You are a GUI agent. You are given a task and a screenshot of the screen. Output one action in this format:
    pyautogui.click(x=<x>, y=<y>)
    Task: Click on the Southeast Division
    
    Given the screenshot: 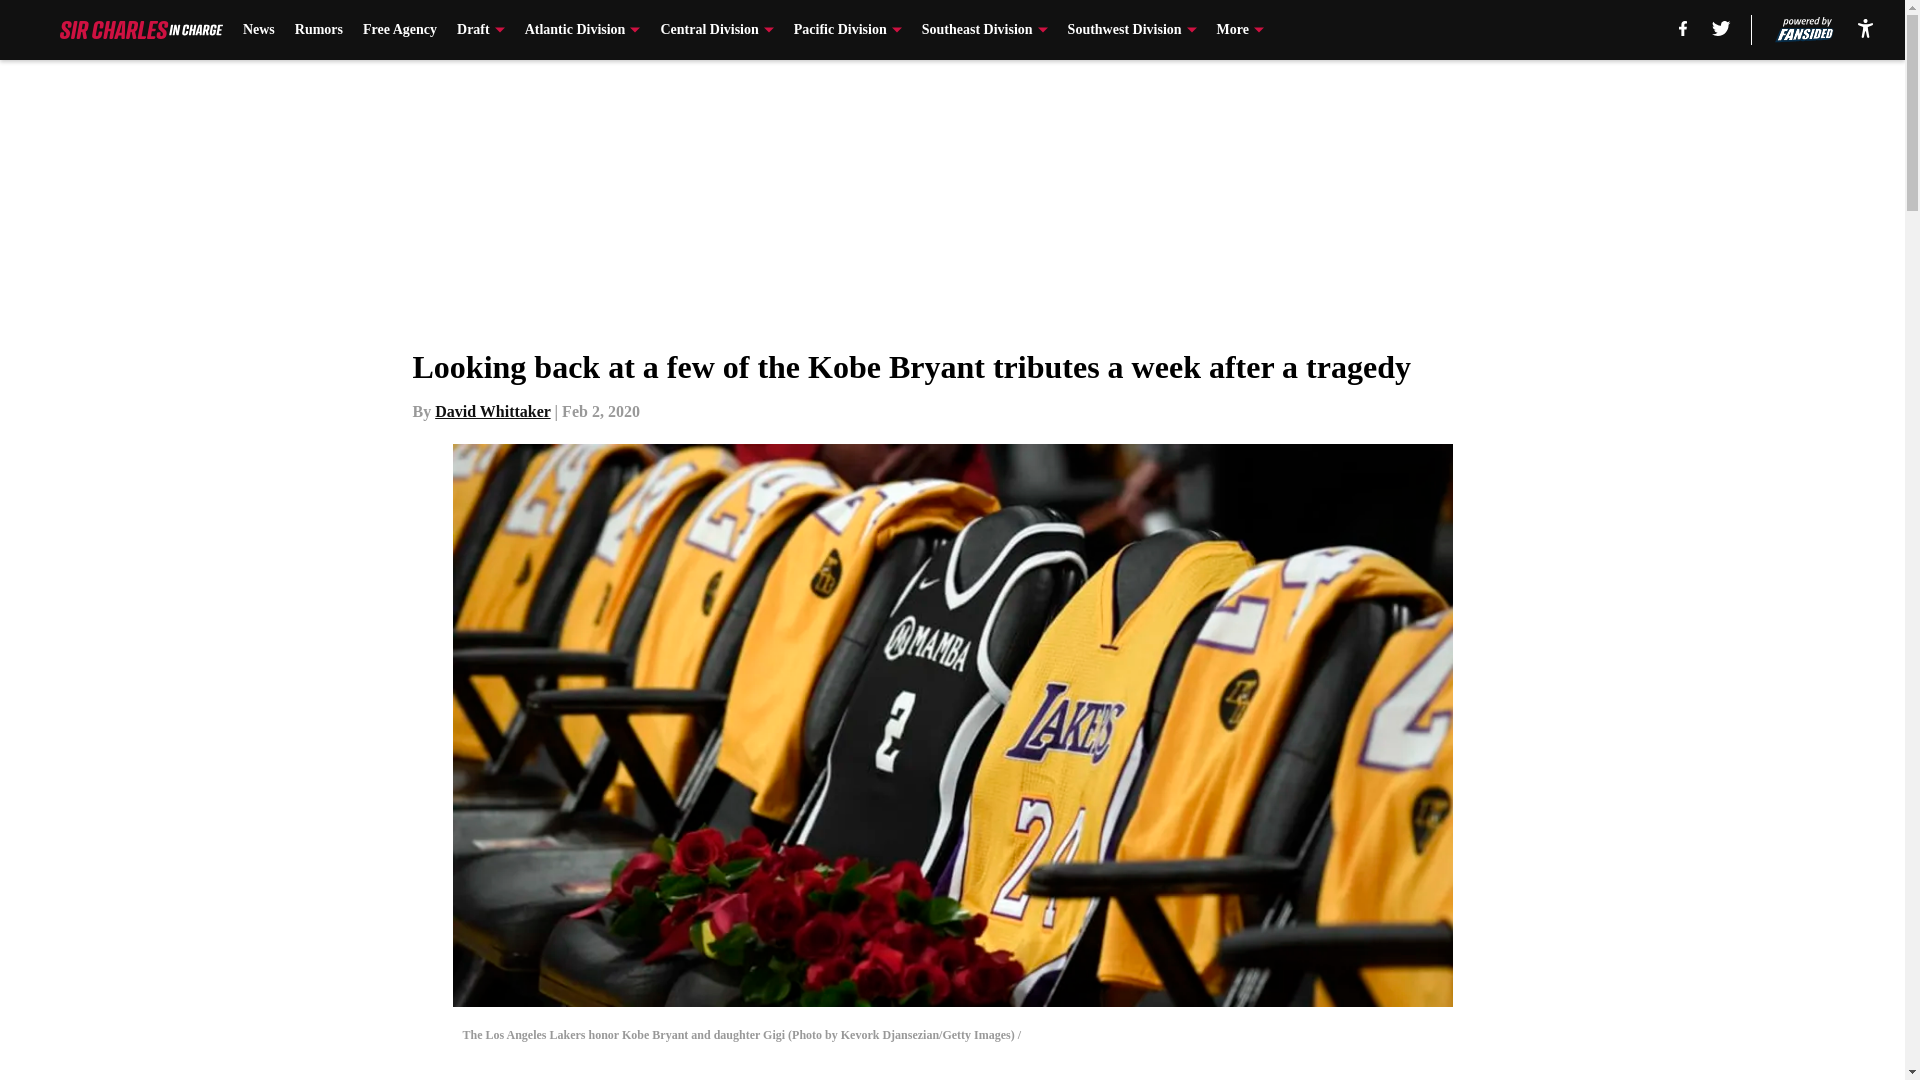 What is the action you would take?
    pyautogui.click(x=984, y=30)
    